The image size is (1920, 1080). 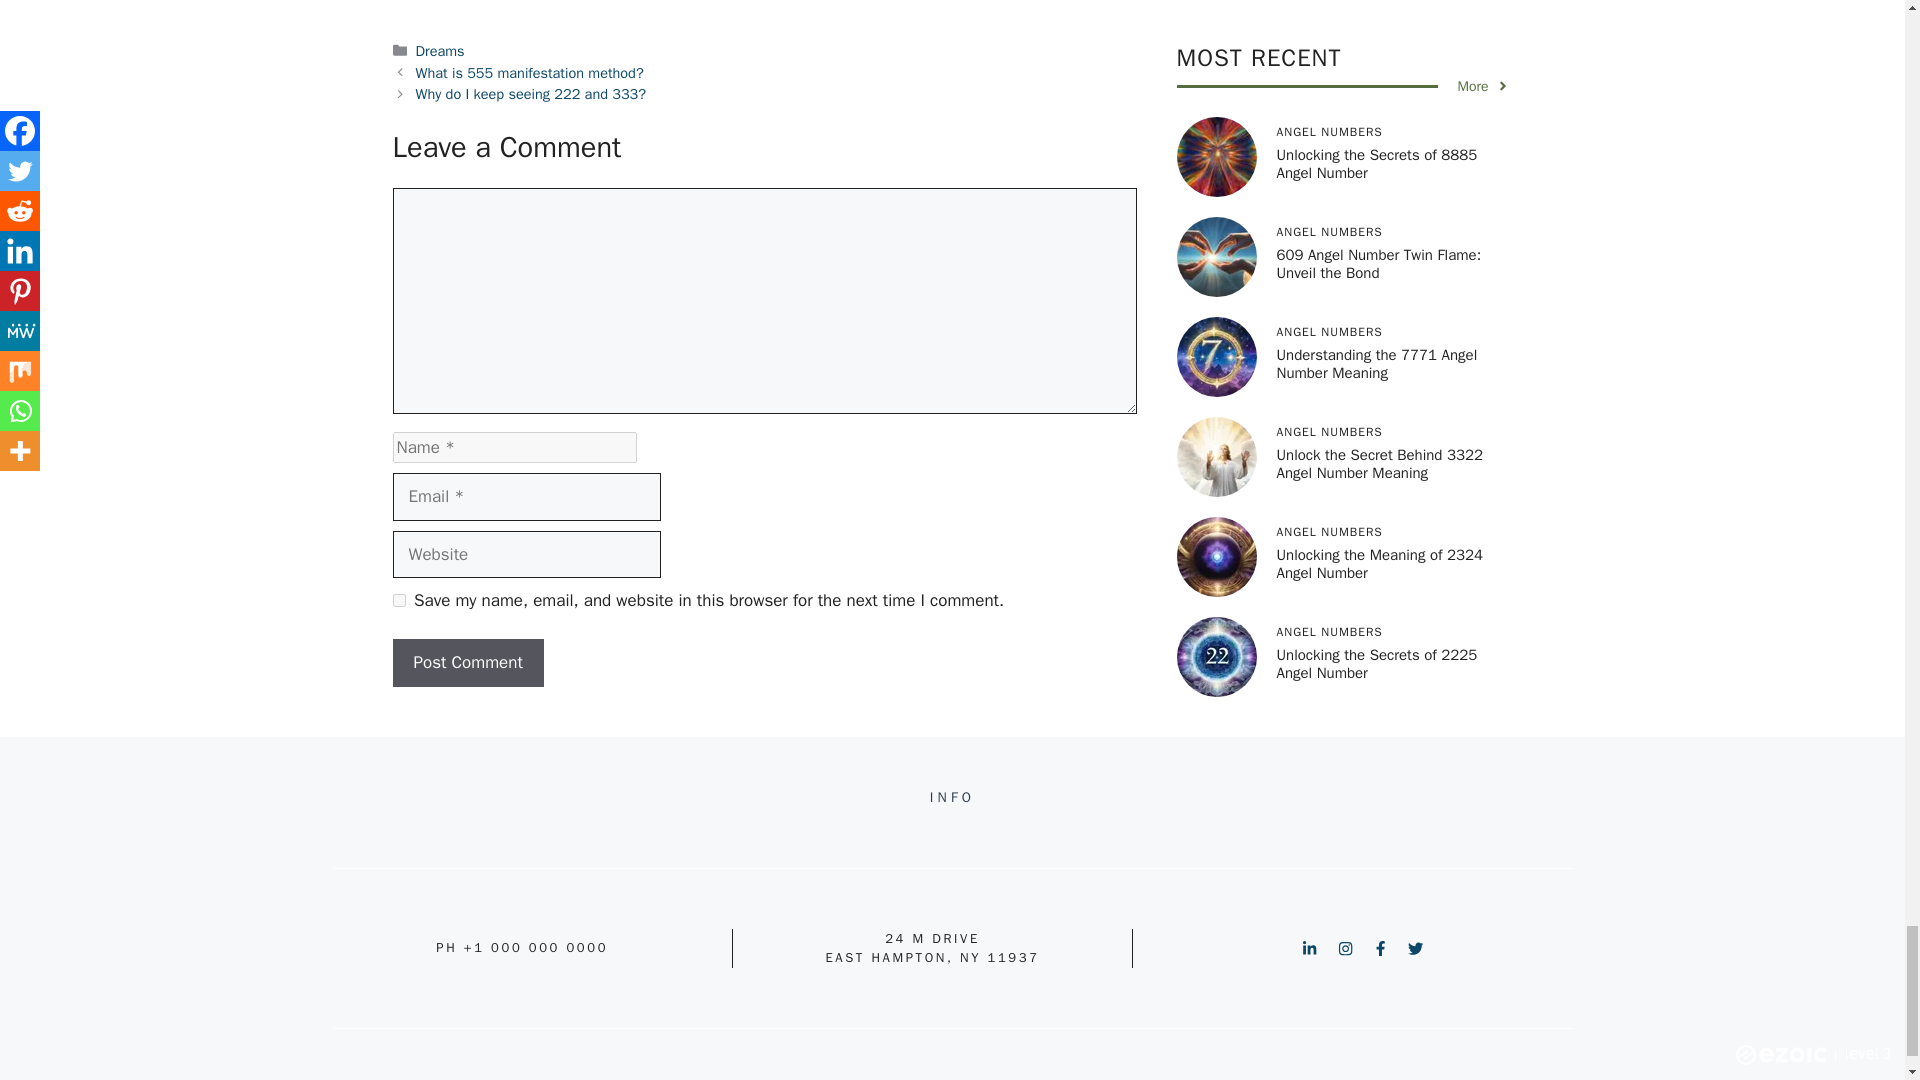 What do you see at coordinates (467, 662) in the screenshot?
I see `Post Comment` at bounding box center [467, 662].